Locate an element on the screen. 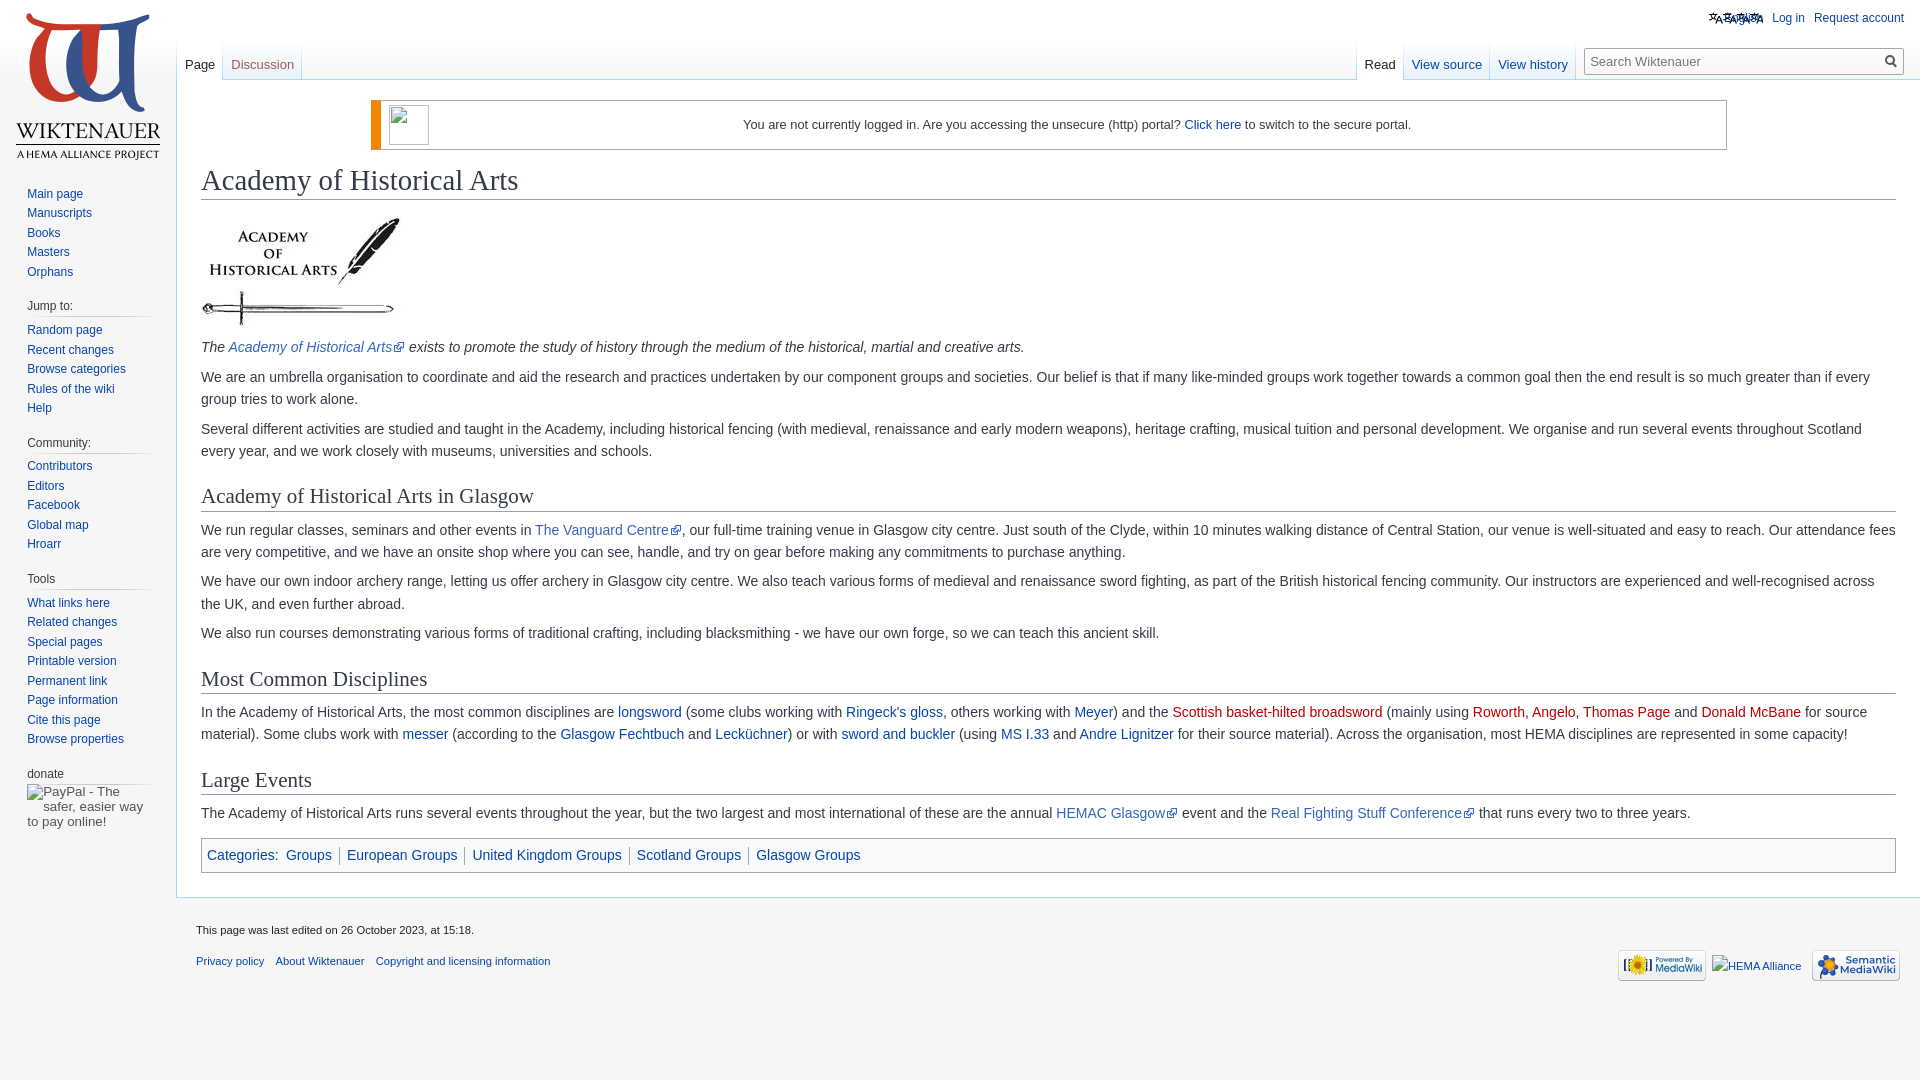 The image size is (1920, 1080). Roworth is located at coordinates (1498, 712).